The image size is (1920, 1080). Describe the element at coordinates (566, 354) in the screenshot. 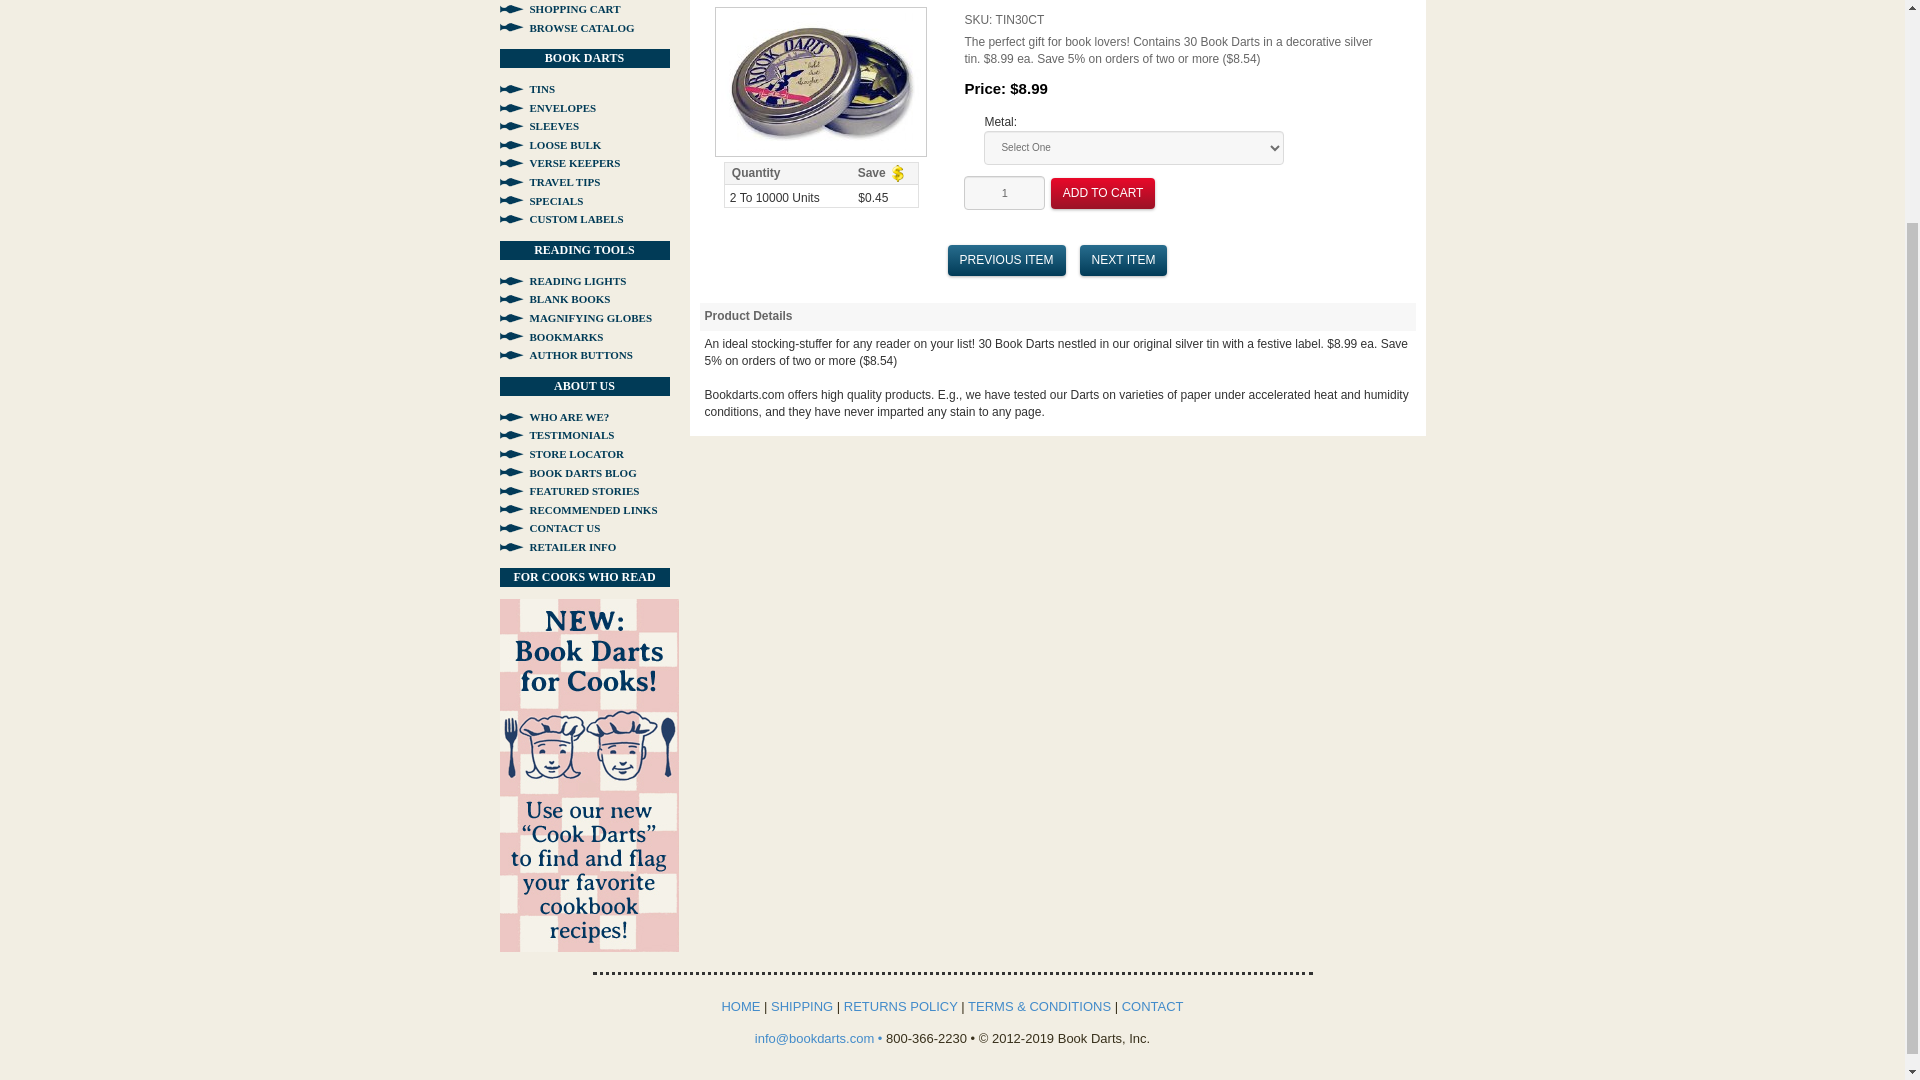

I see `AUTHOR BUTTONS` at that location.